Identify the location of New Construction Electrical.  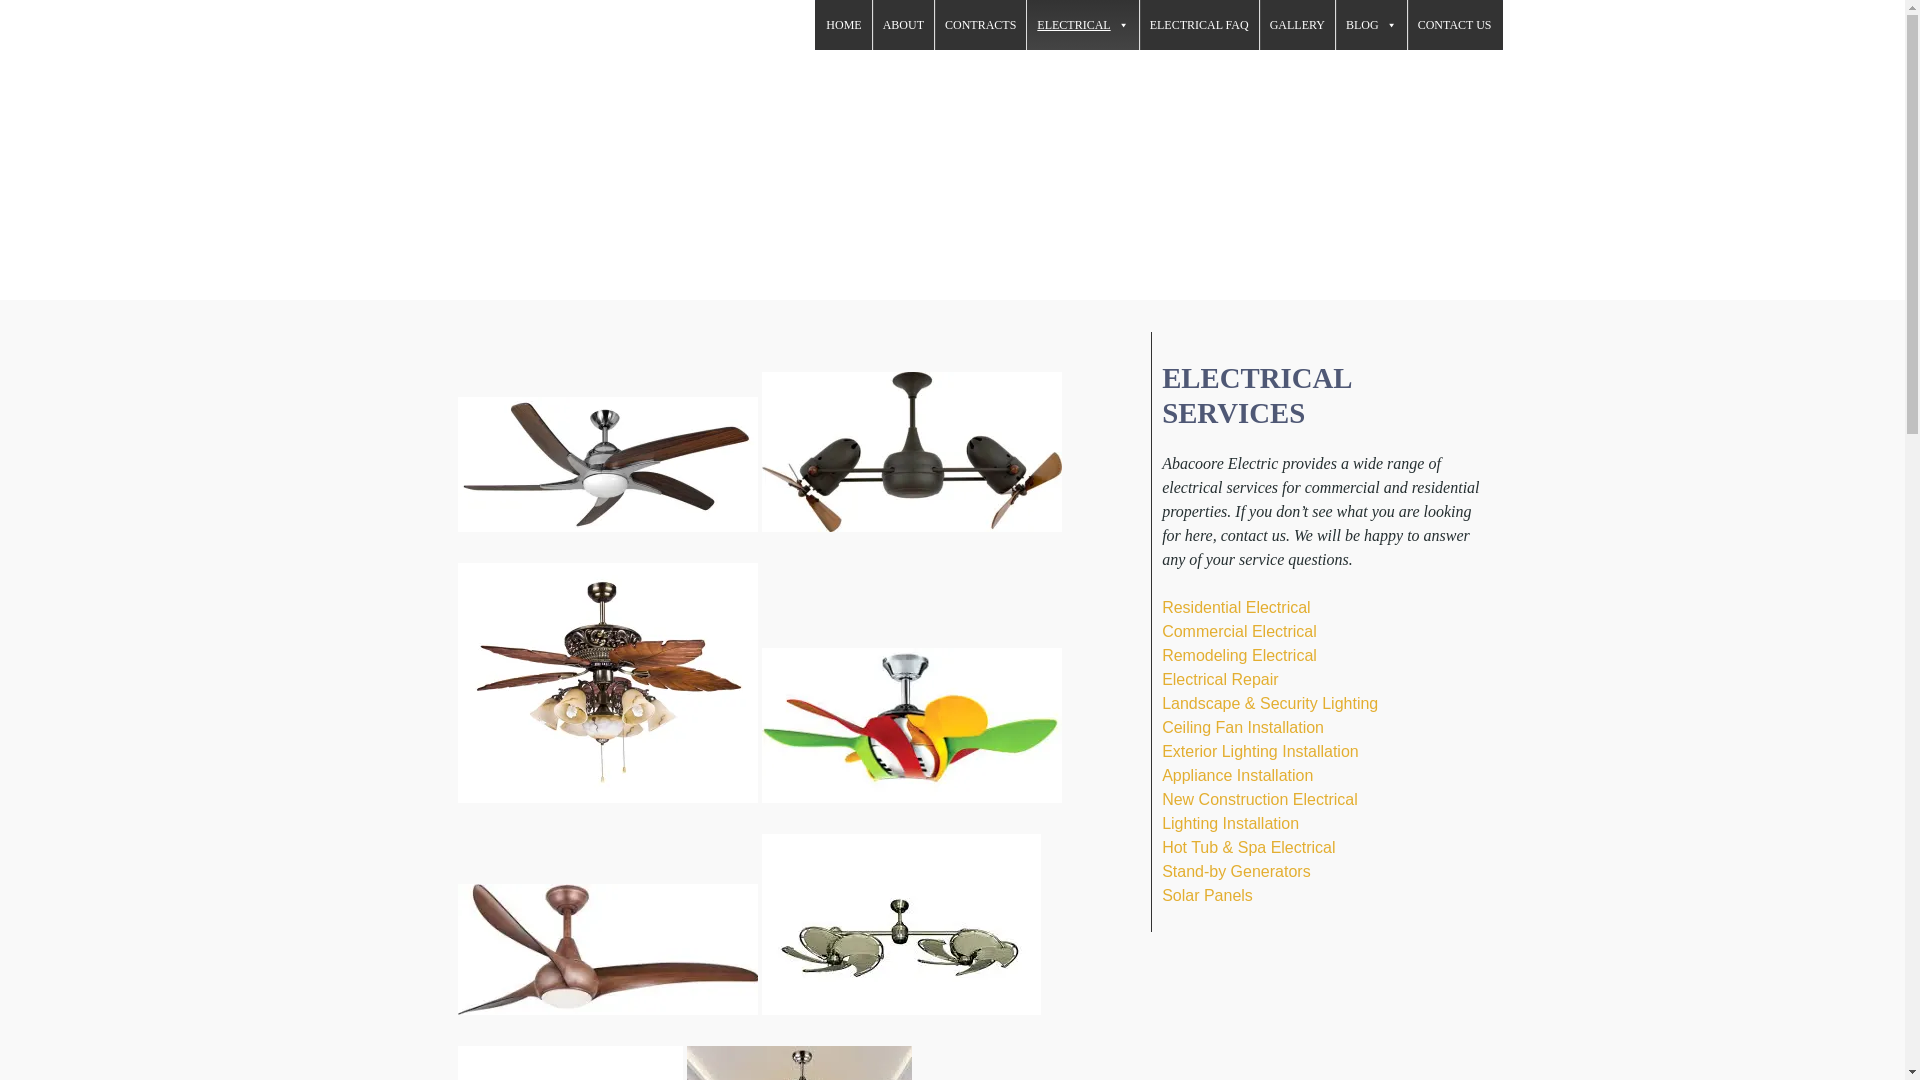
(1259, 798).